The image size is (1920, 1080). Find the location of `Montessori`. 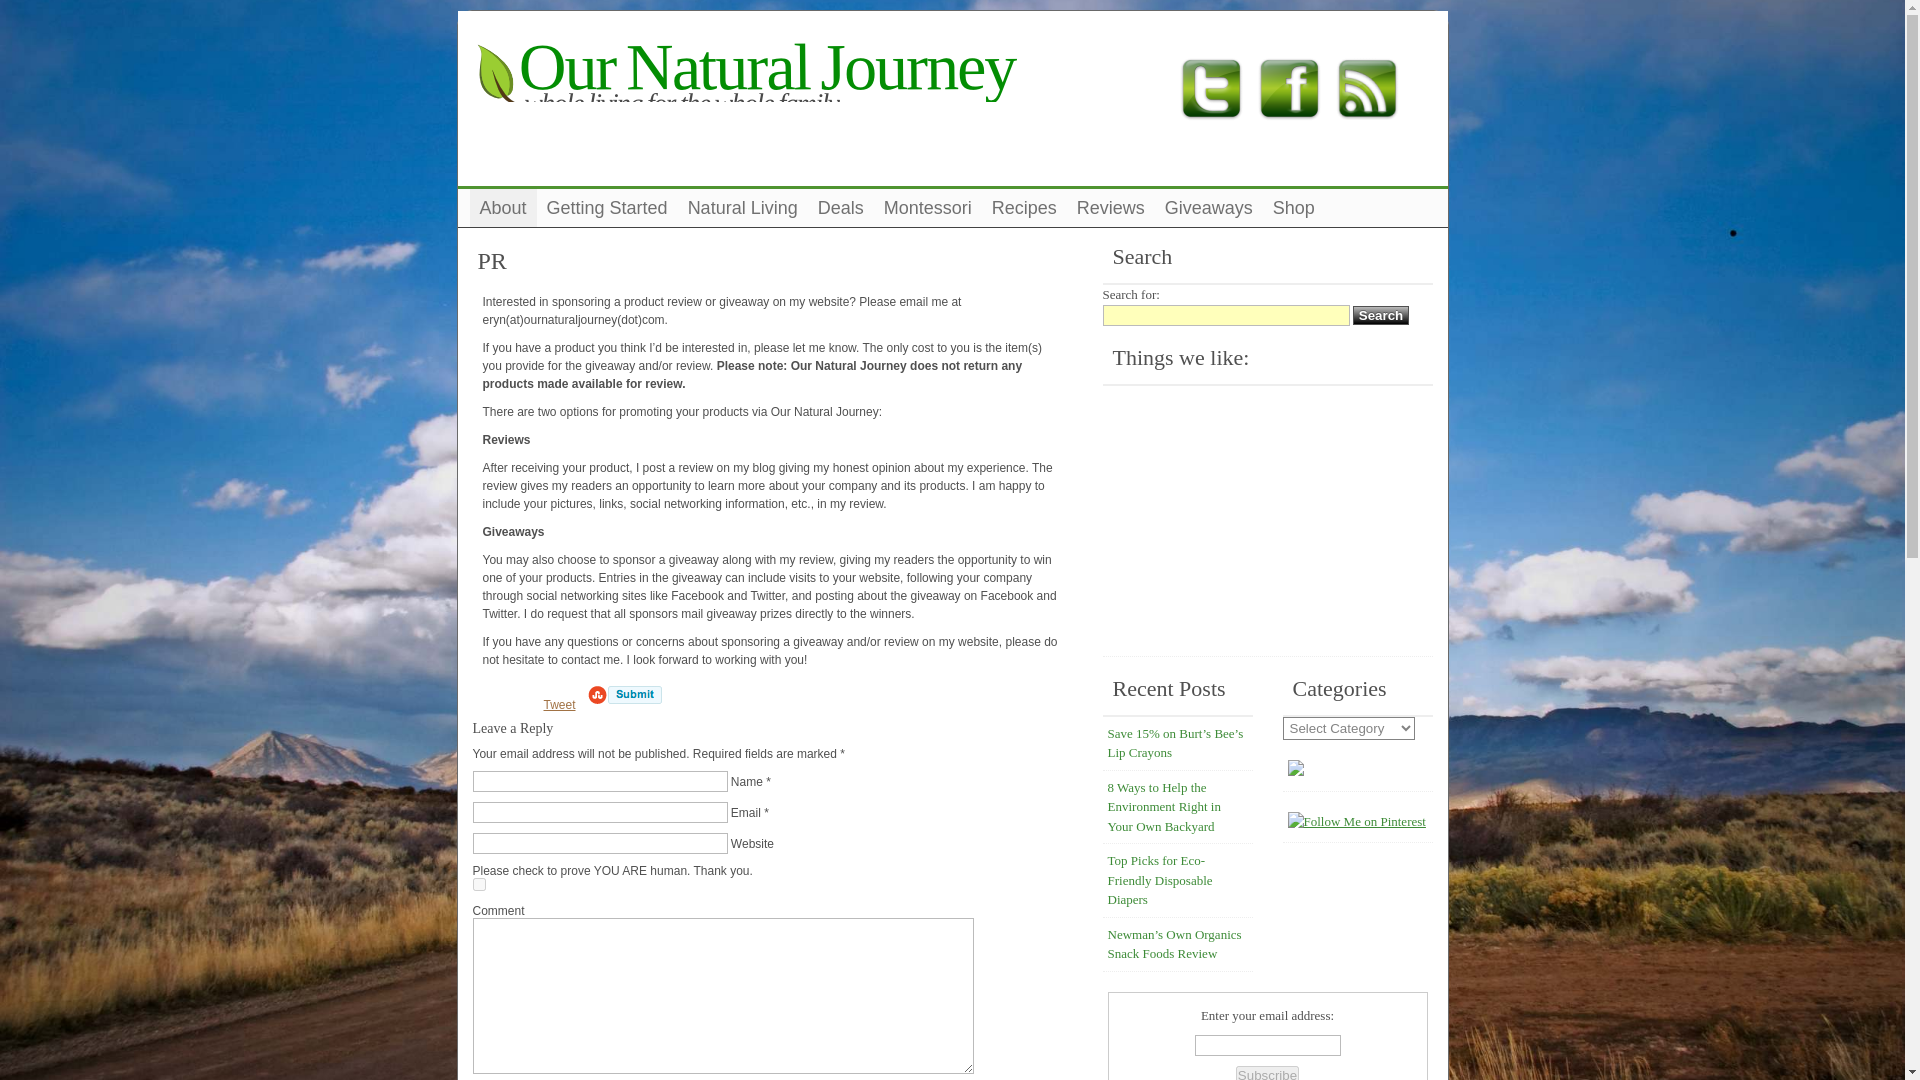

Montessori is located at coordinates (927, 208).